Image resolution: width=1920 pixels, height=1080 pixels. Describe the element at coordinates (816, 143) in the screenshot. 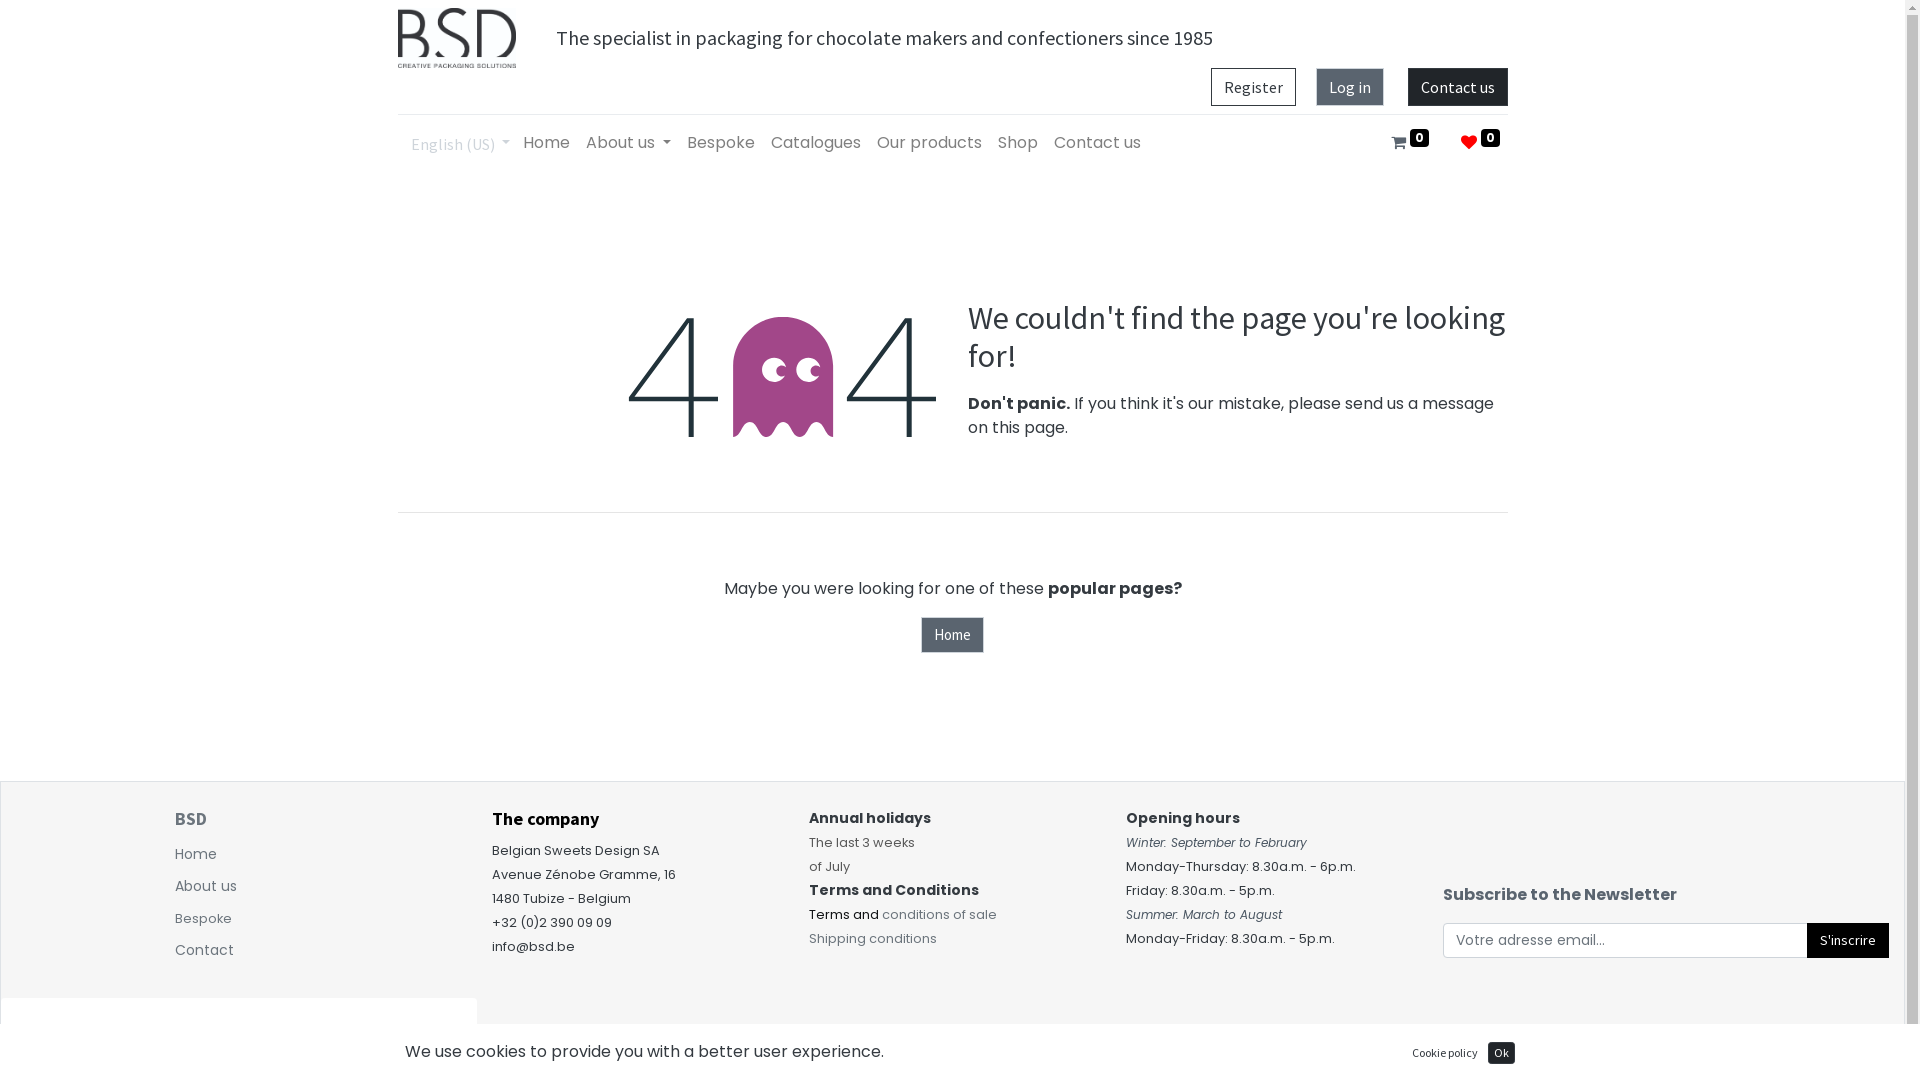

I see `Catalogues` at that location.